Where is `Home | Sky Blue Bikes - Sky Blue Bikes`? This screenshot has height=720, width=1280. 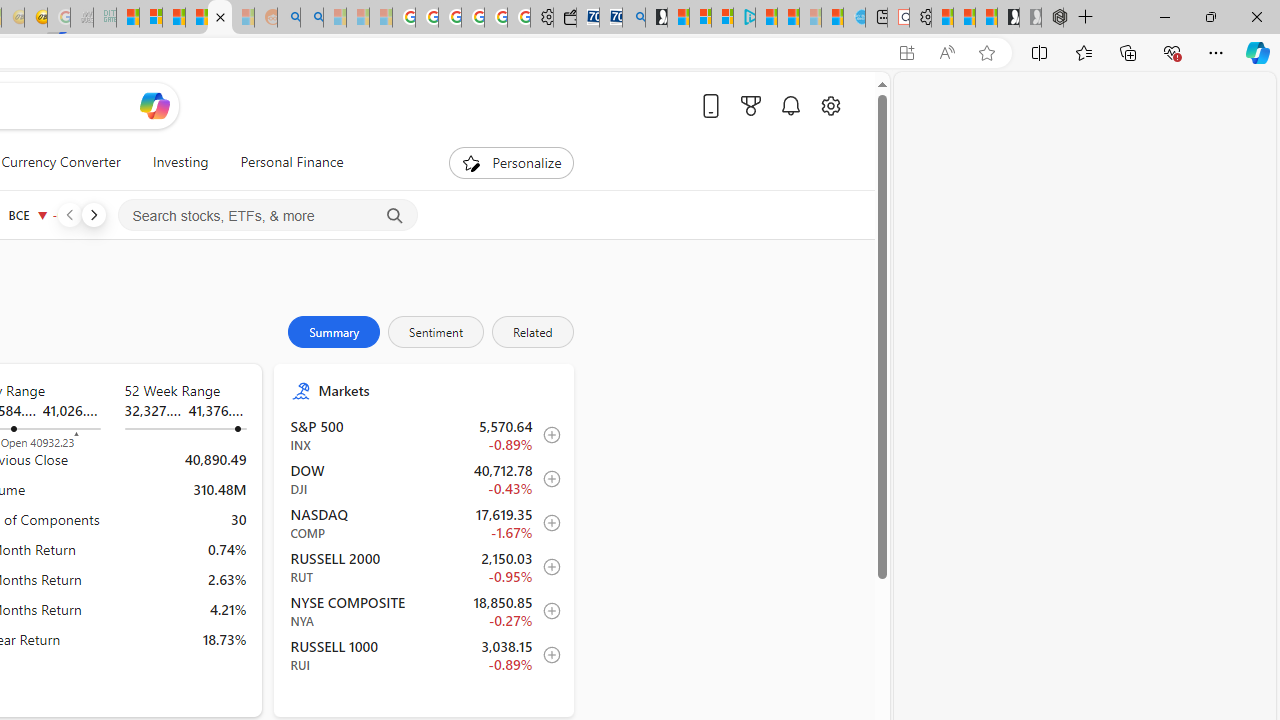 Home | Sky Blue Bikes - Sky Blue Bikes is located at coordinates (854, 18).